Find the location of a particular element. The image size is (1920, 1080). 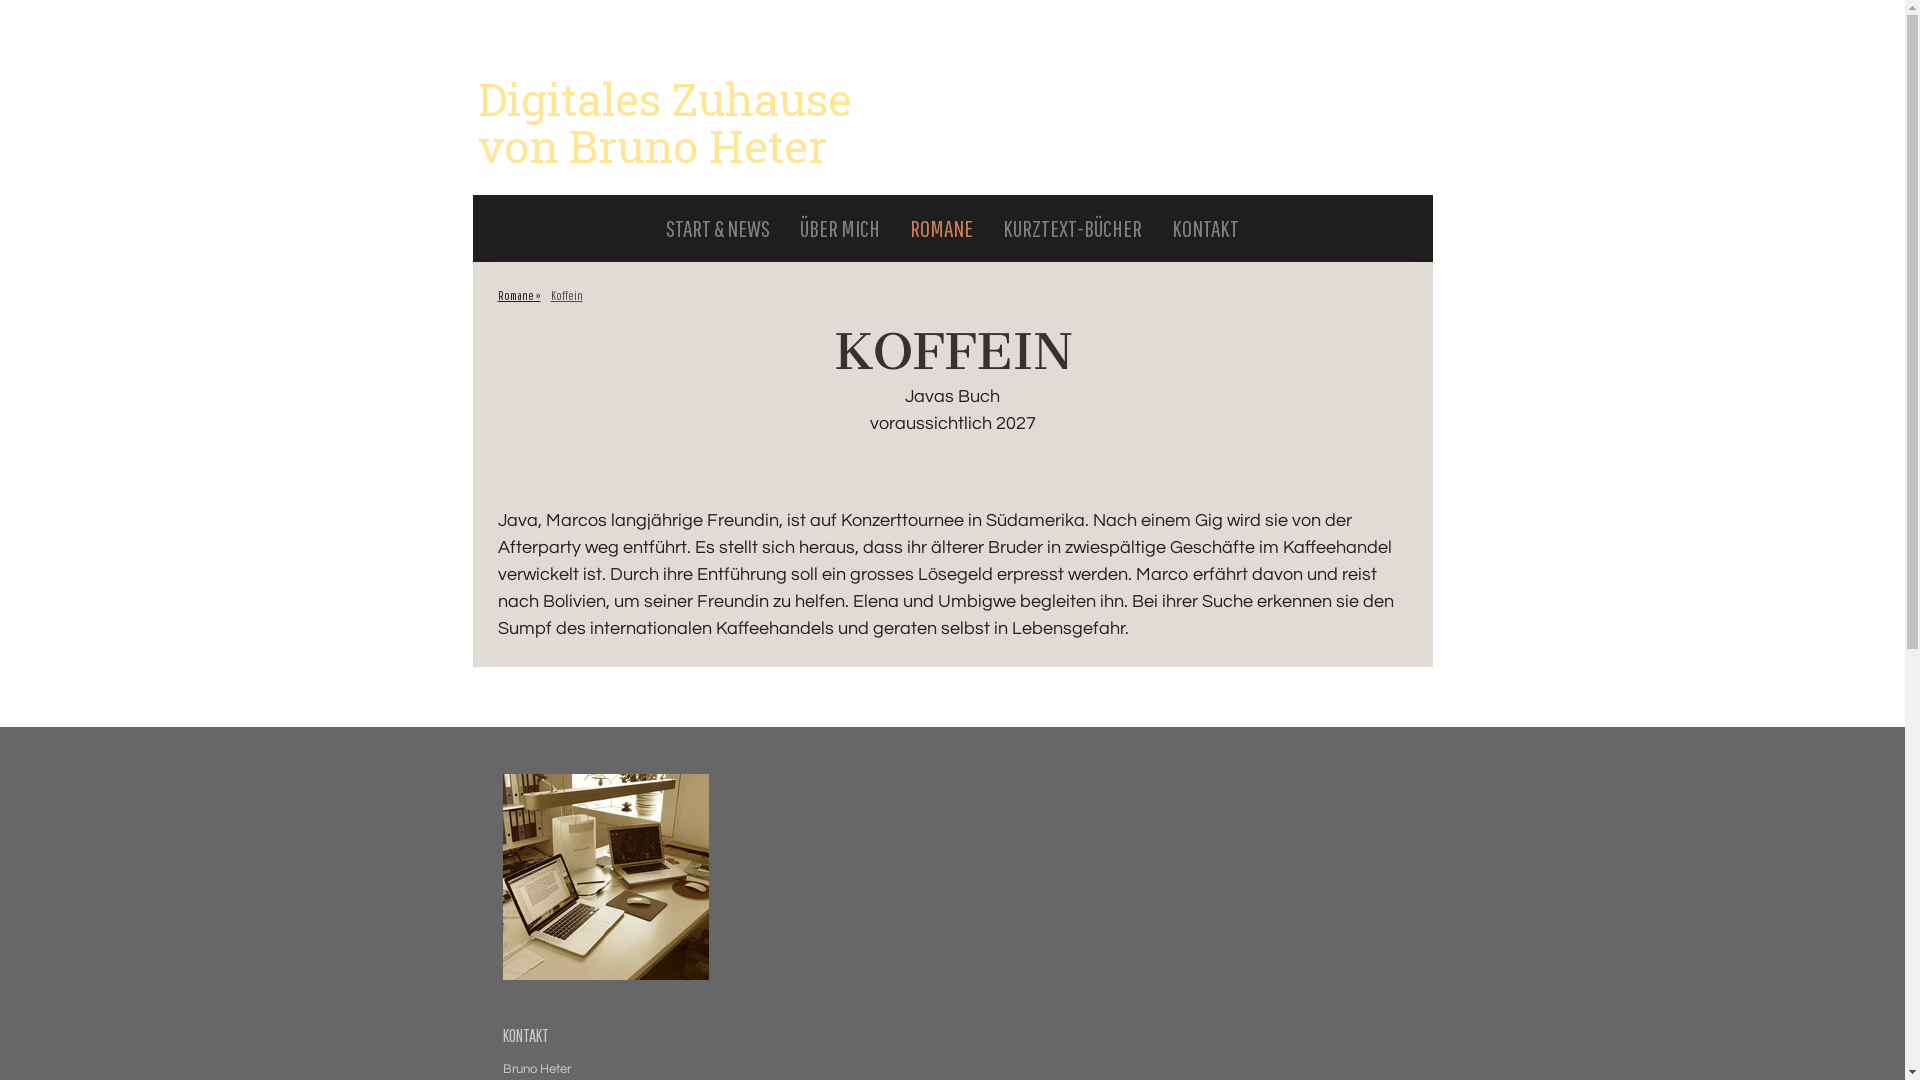

START & NEWS is located at coordinates (718, 227).